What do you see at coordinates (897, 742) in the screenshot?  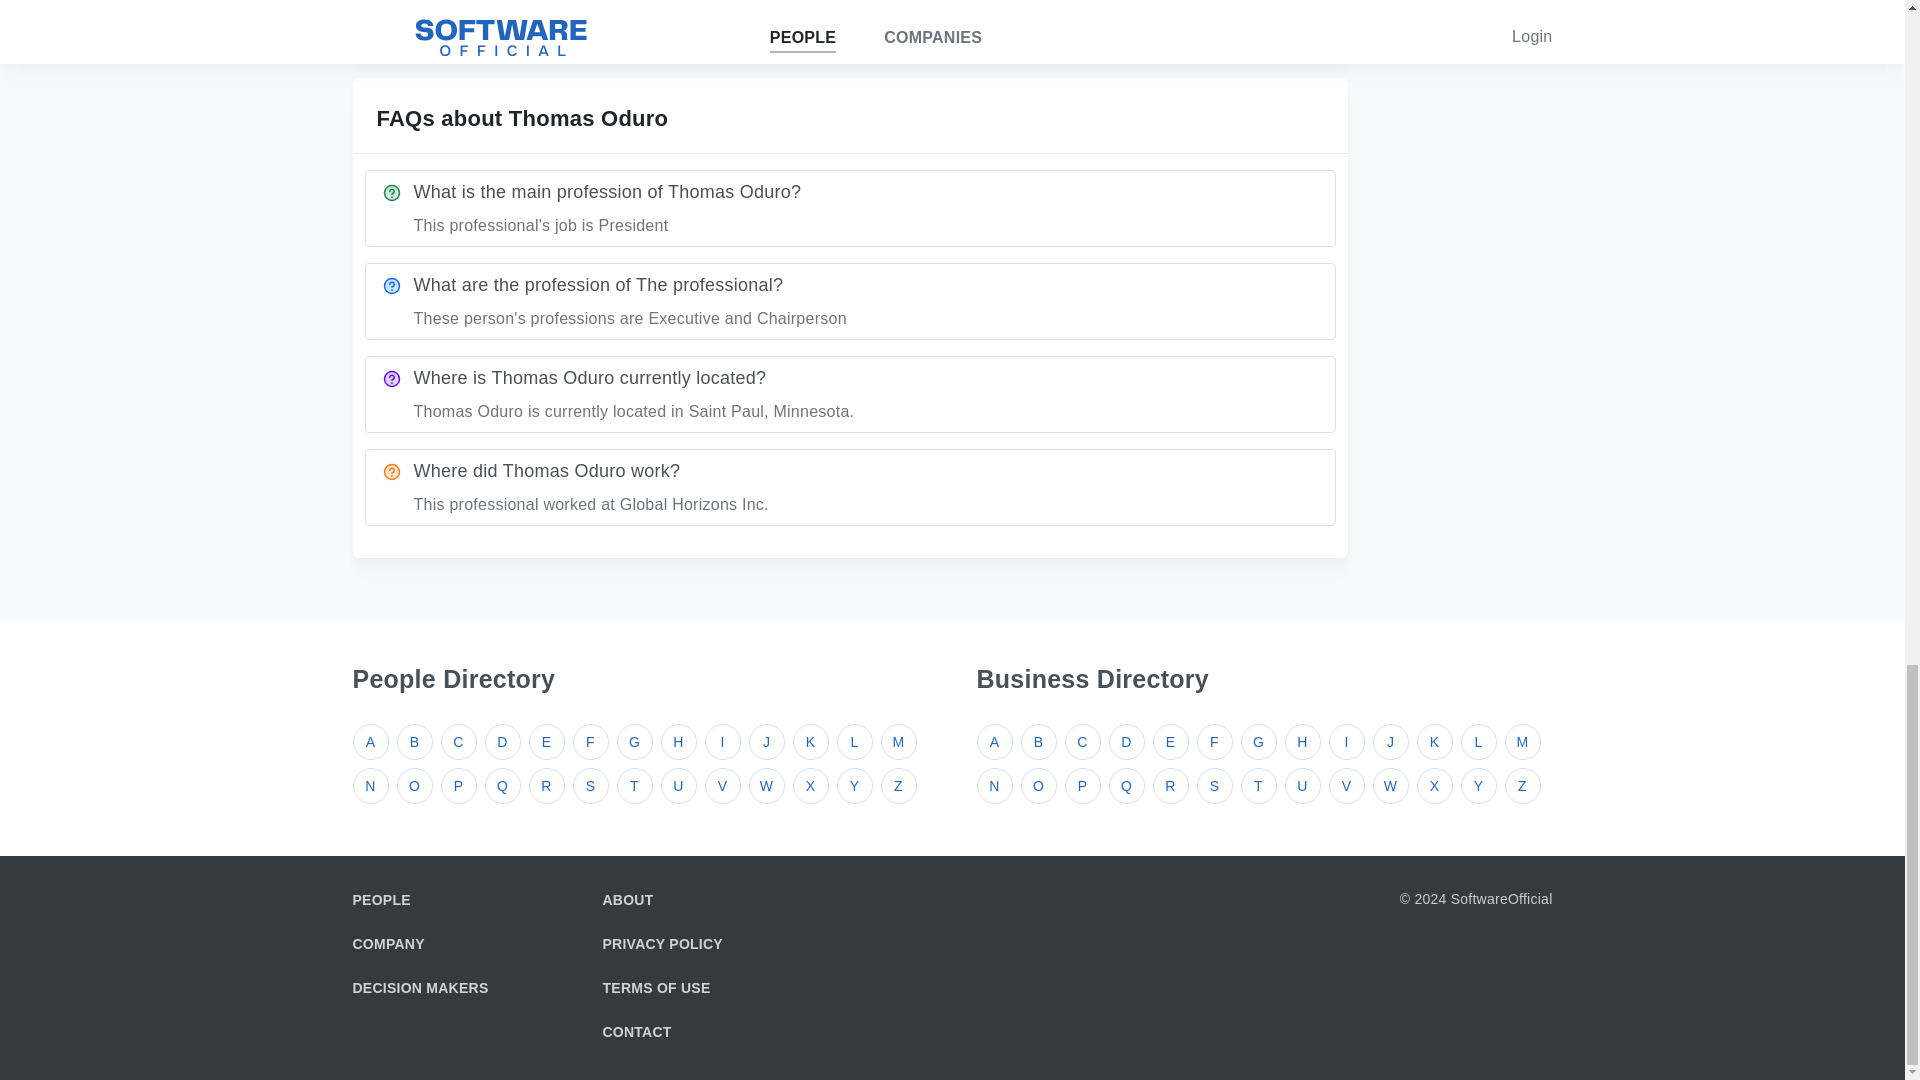 I see `M` at bounding box center [897, 742].